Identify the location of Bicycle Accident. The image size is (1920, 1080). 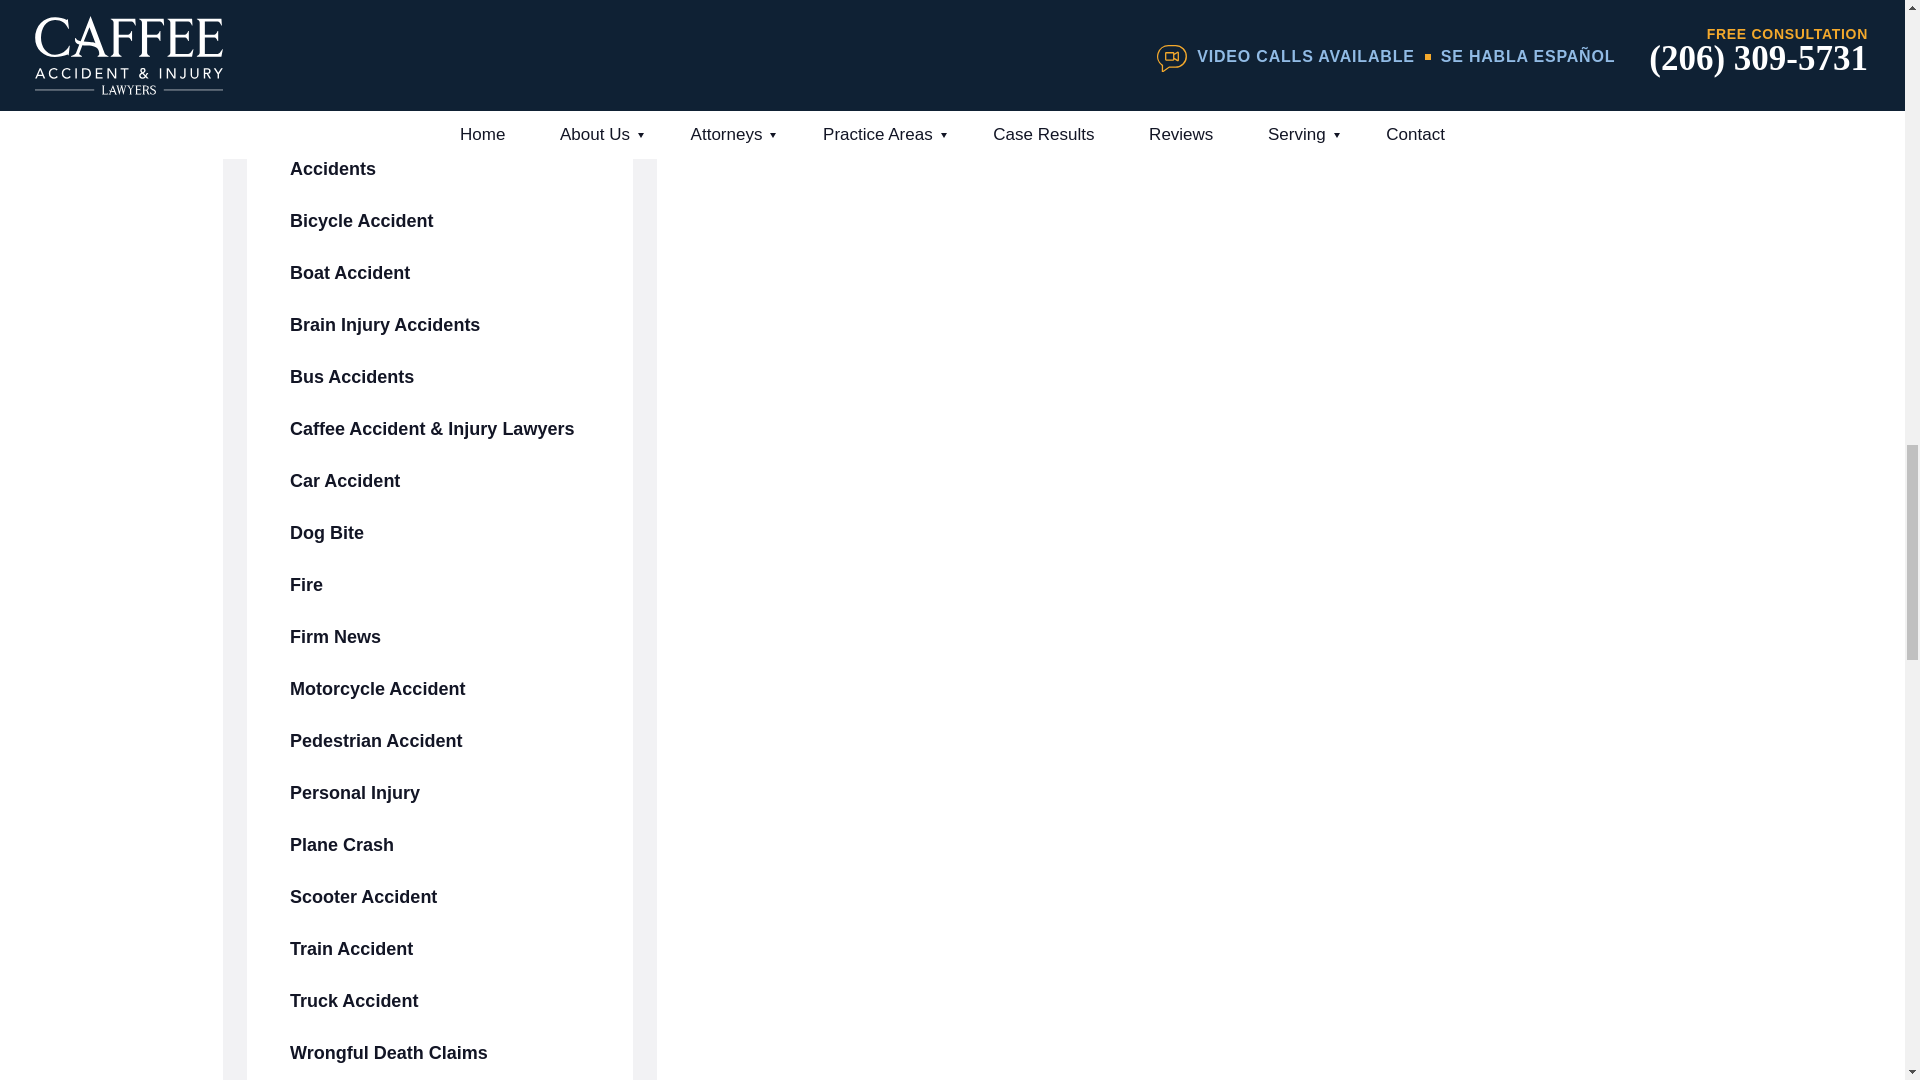
(440, 221).